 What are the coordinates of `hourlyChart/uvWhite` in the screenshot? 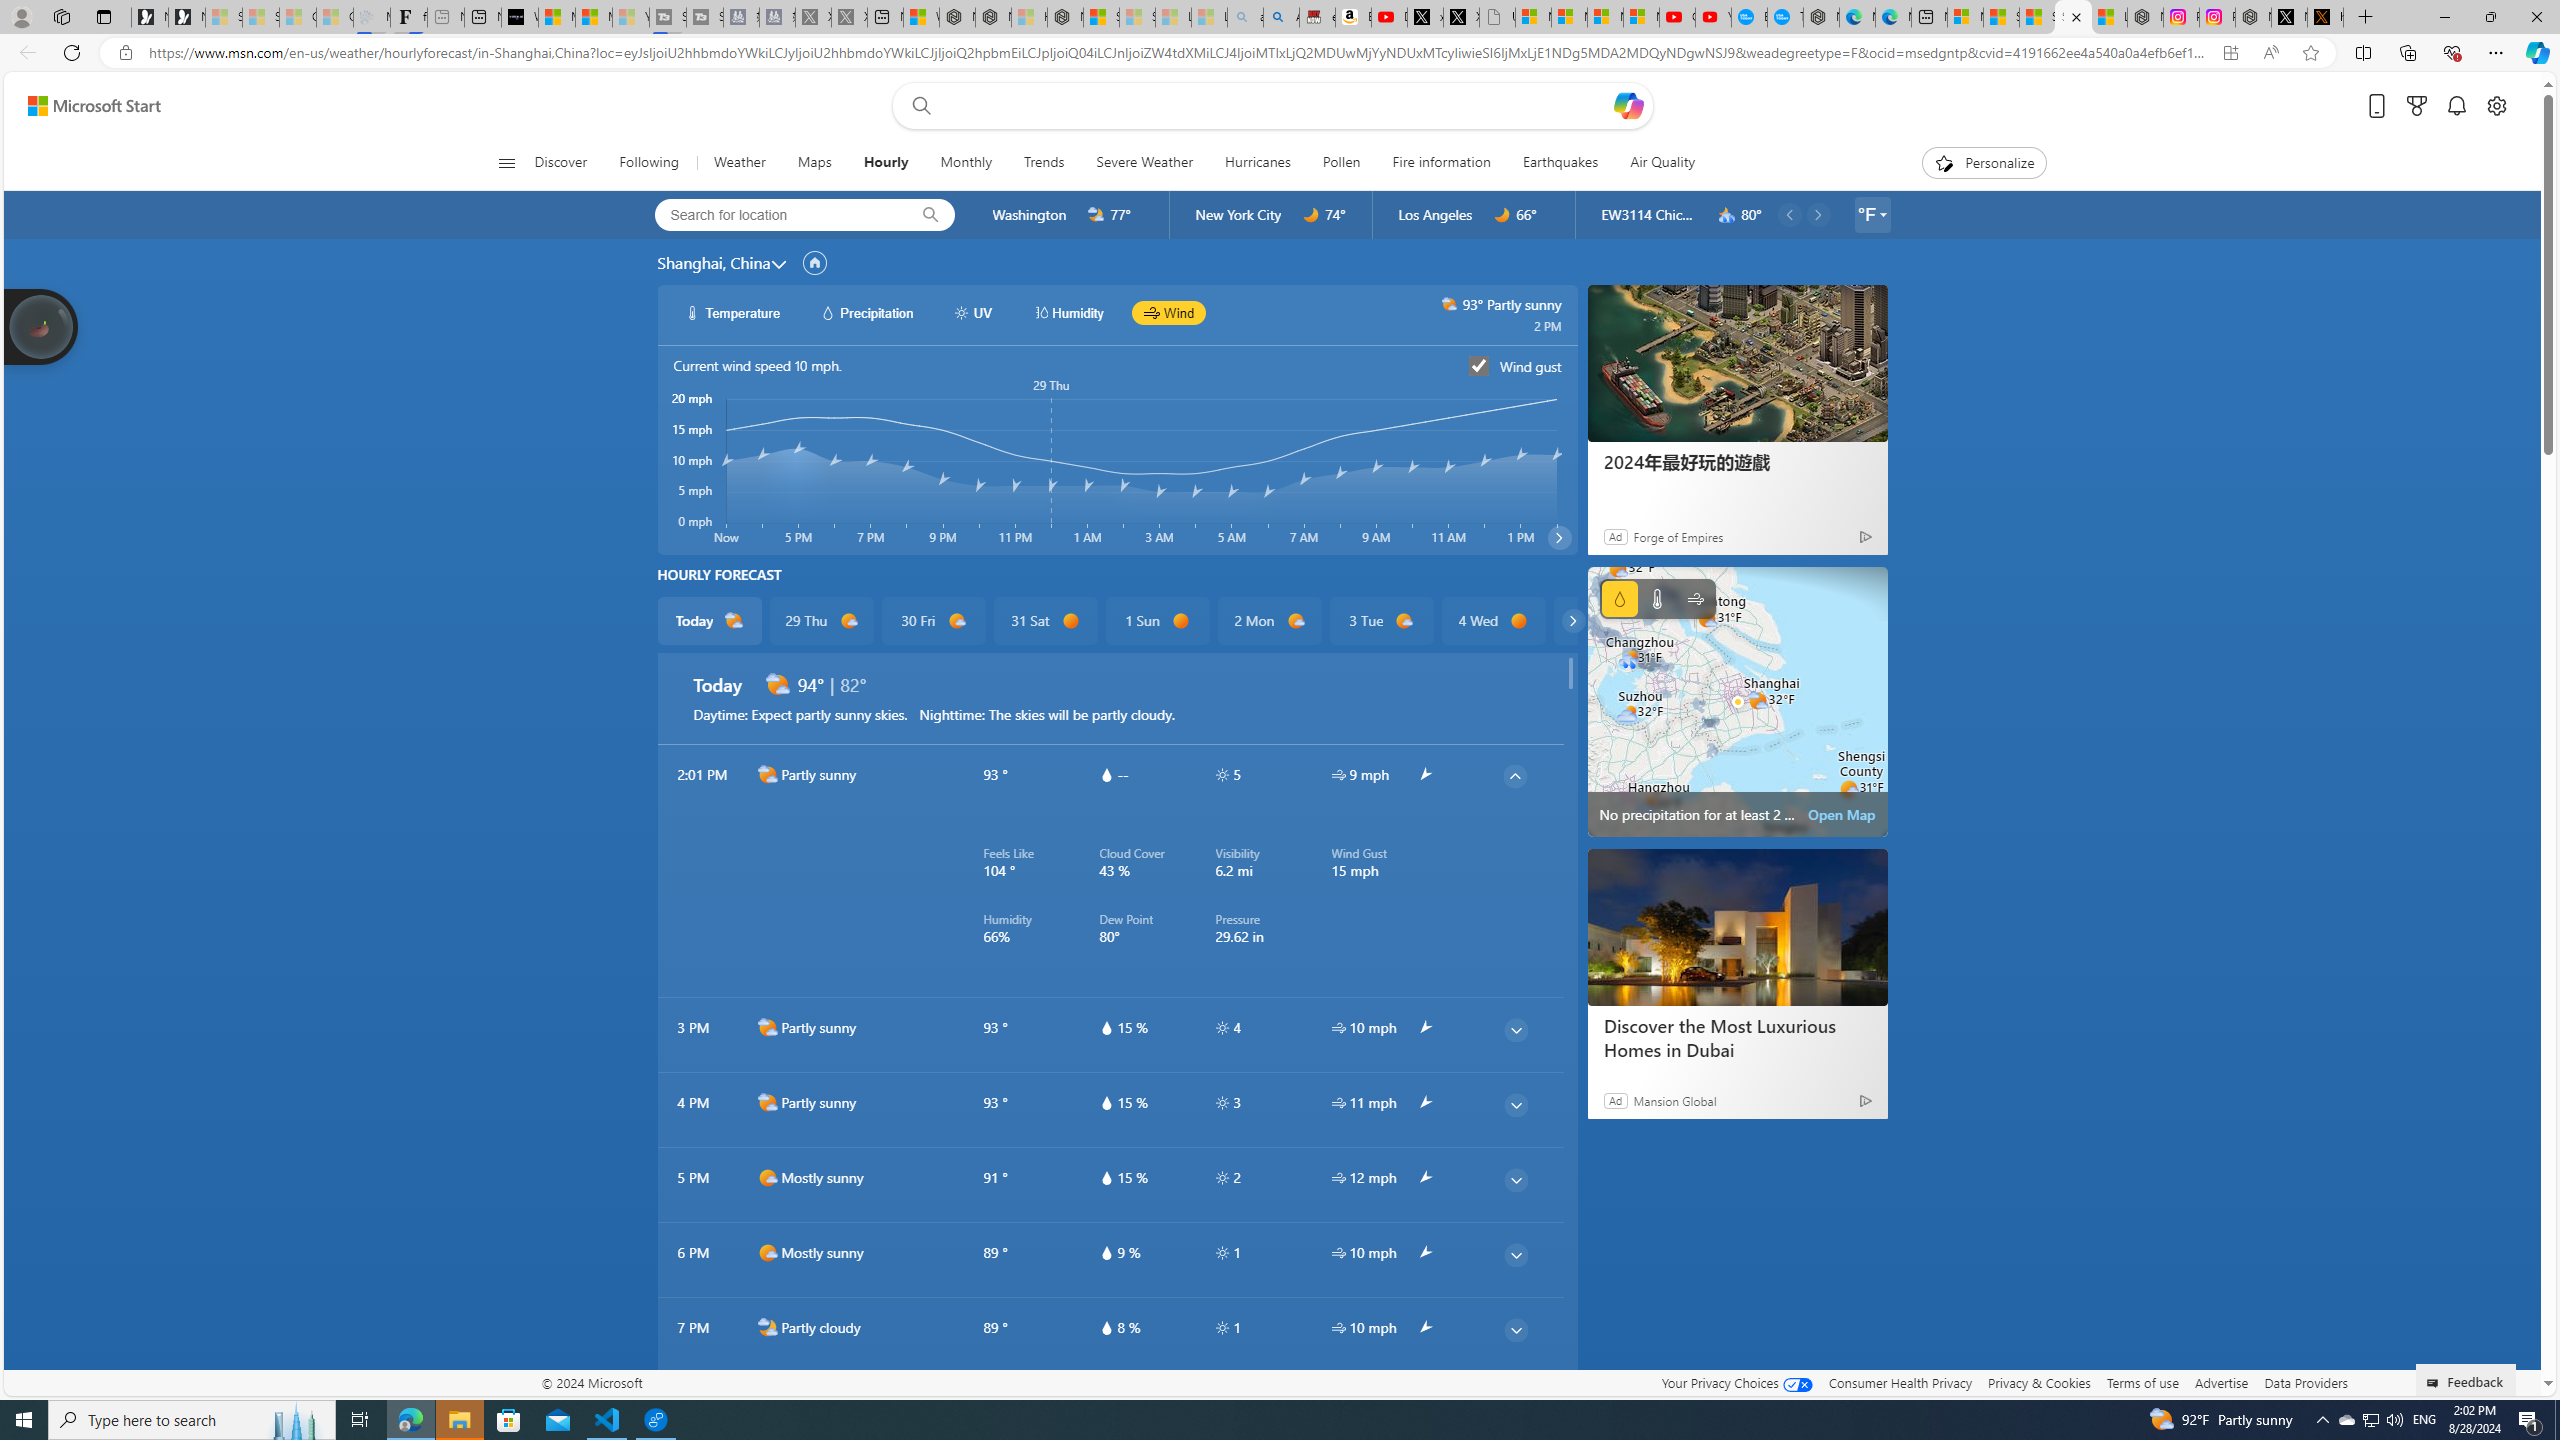 It's located at (961, 312).